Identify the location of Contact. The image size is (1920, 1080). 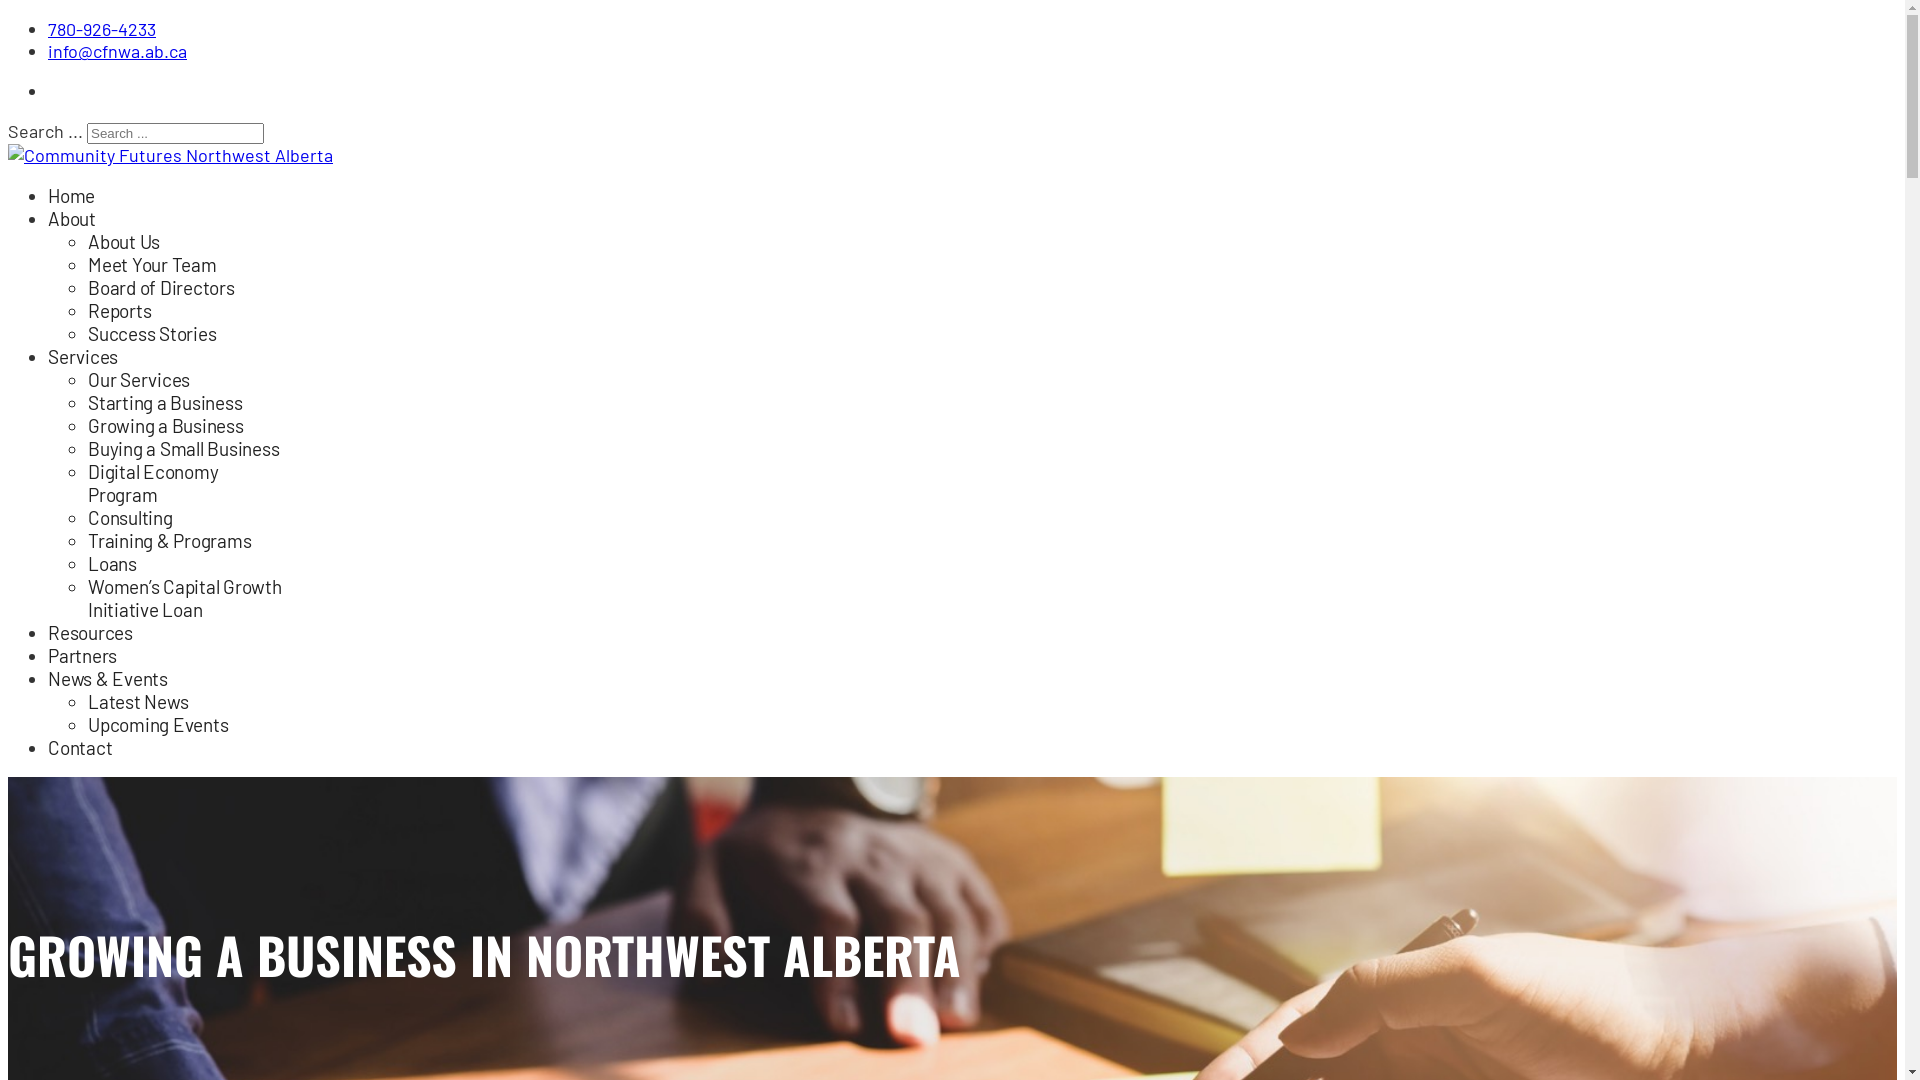
(80, 747).